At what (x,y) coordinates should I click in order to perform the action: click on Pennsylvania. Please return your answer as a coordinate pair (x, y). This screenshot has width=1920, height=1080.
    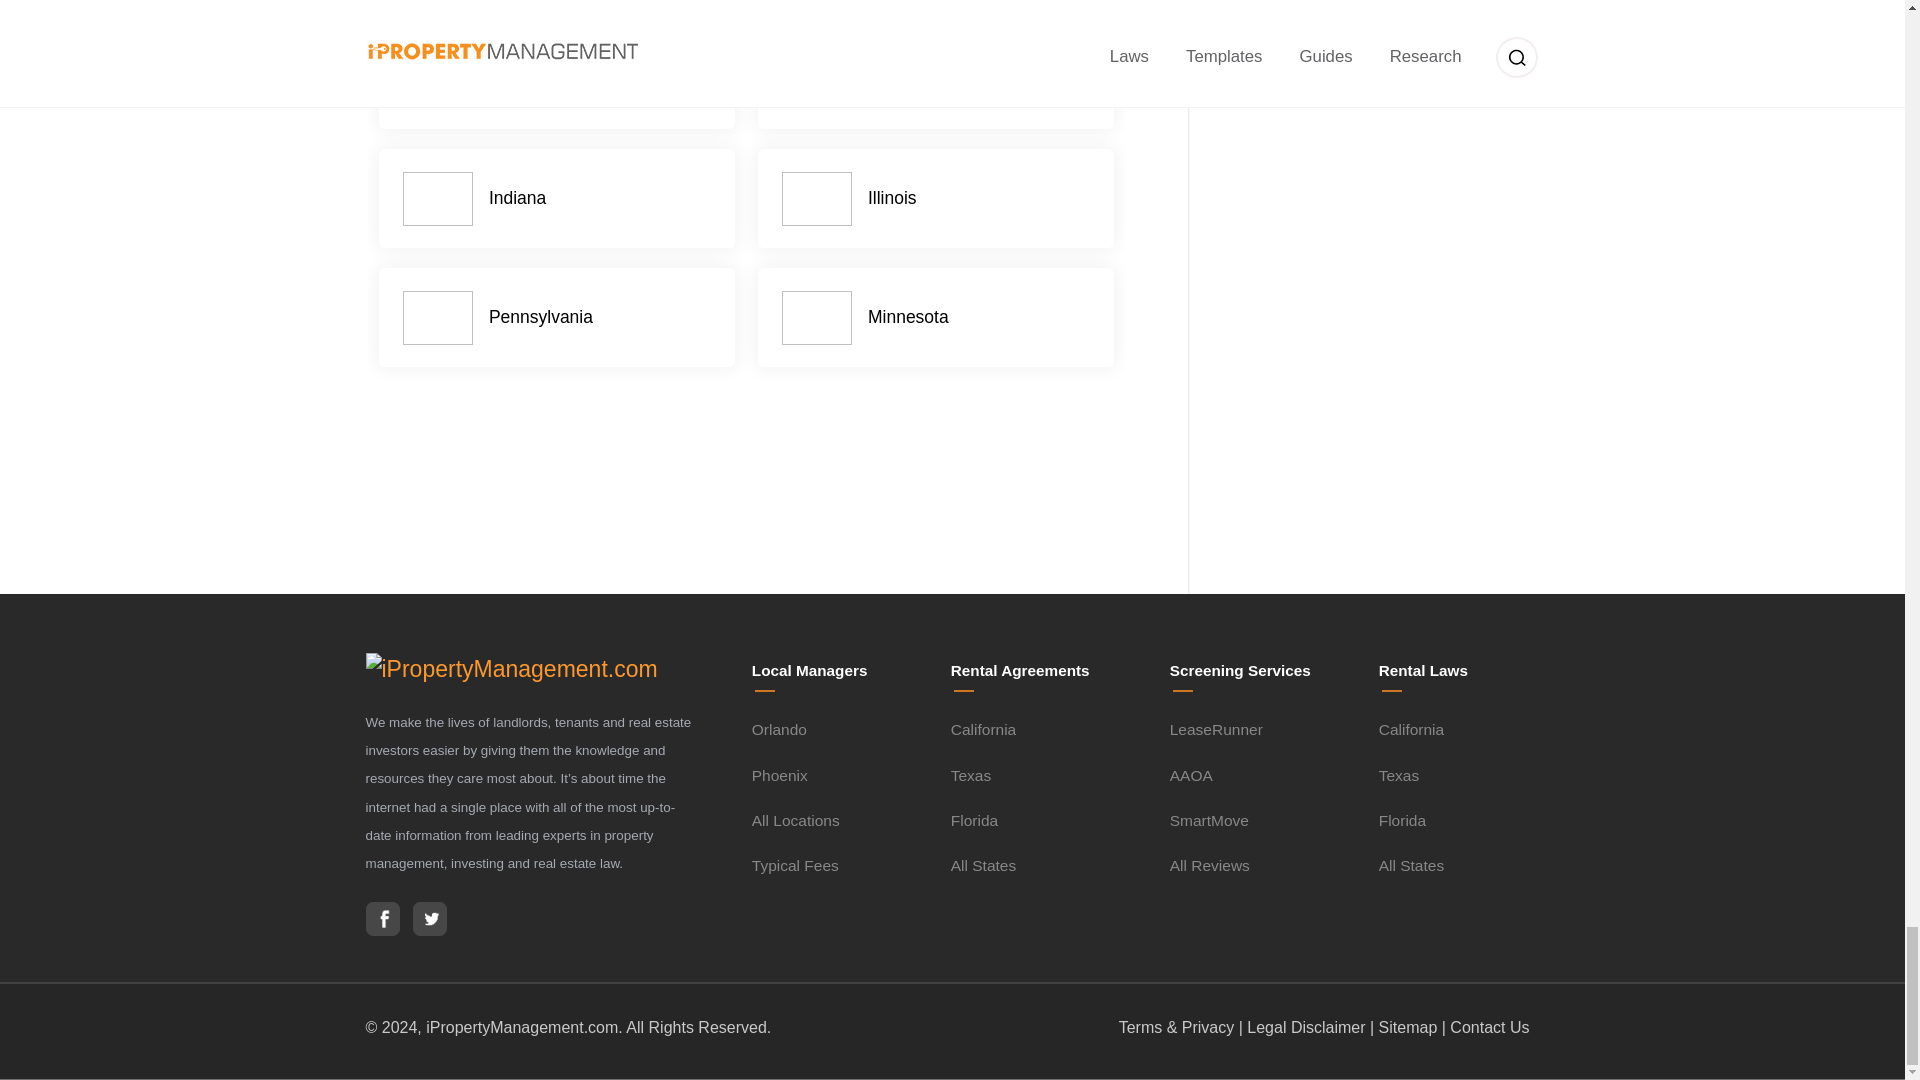
    Looking at the image, I should click on (558, 318).